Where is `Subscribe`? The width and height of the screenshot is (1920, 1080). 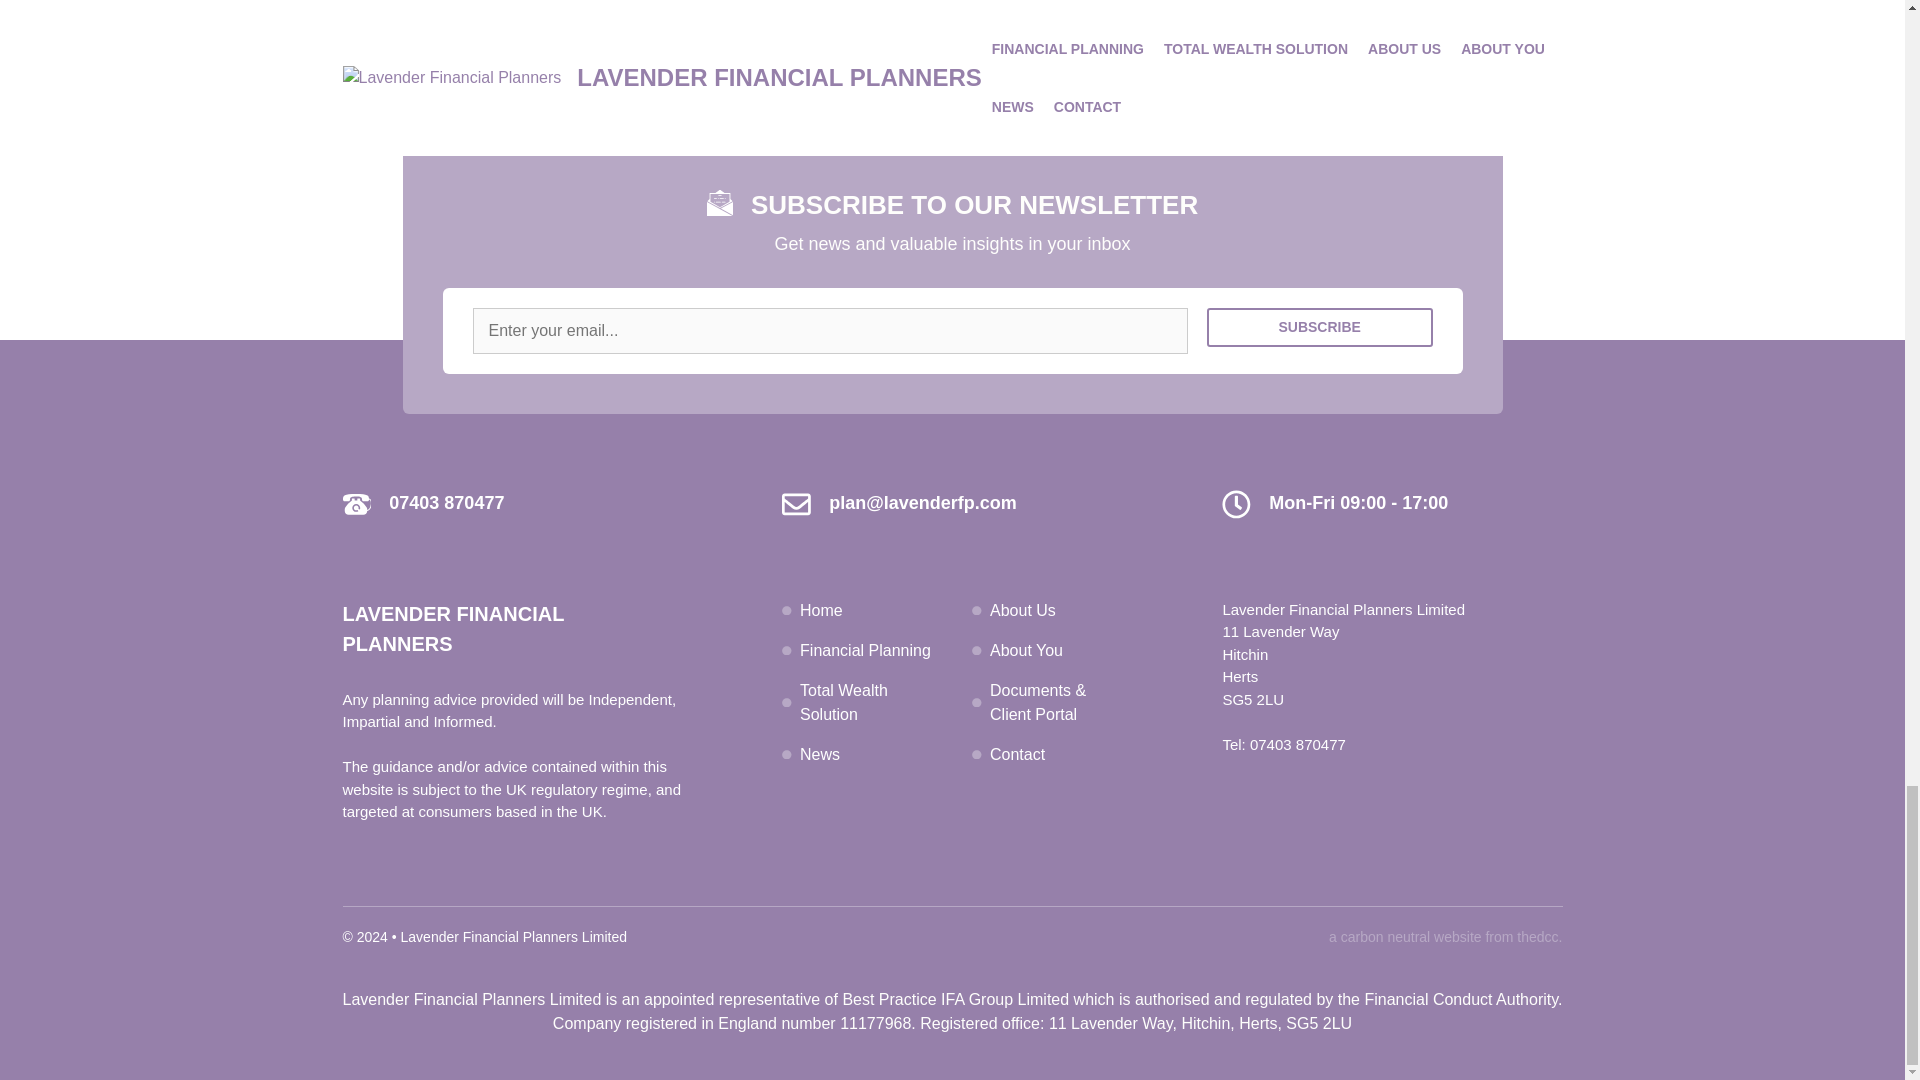 Subscribe is located at coordinates (1320, 326).